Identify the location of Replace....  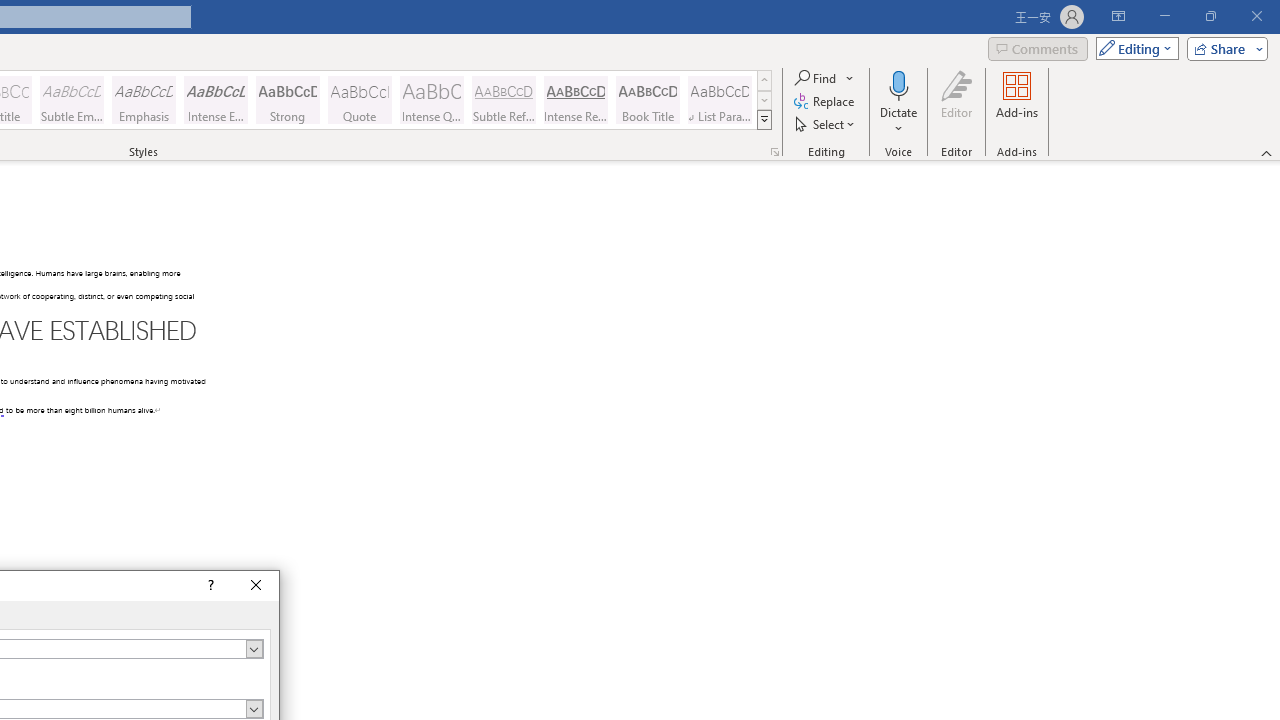
(826, 102).